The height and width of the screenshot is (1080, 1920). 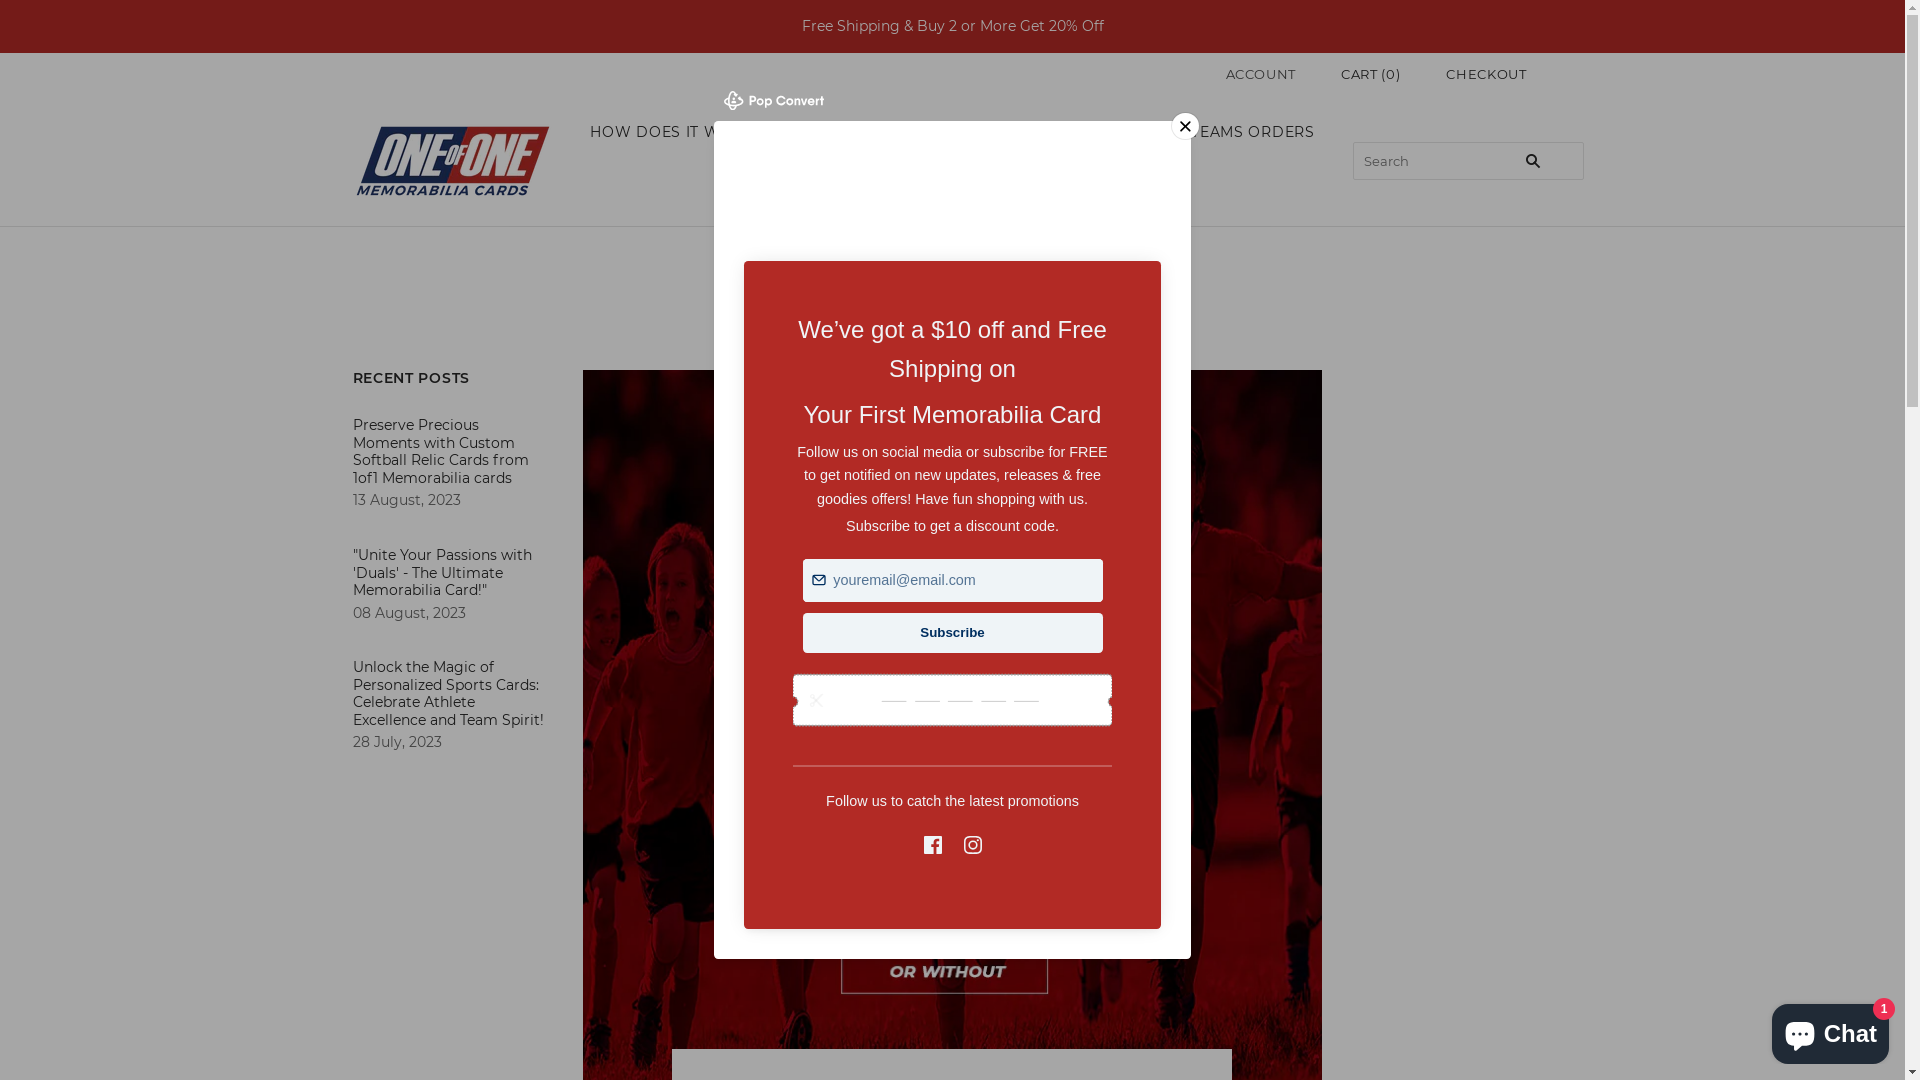 What do you see at coordinates (880, 318) in the screenshot?
I see `Home` at bounding box center [880, 318].